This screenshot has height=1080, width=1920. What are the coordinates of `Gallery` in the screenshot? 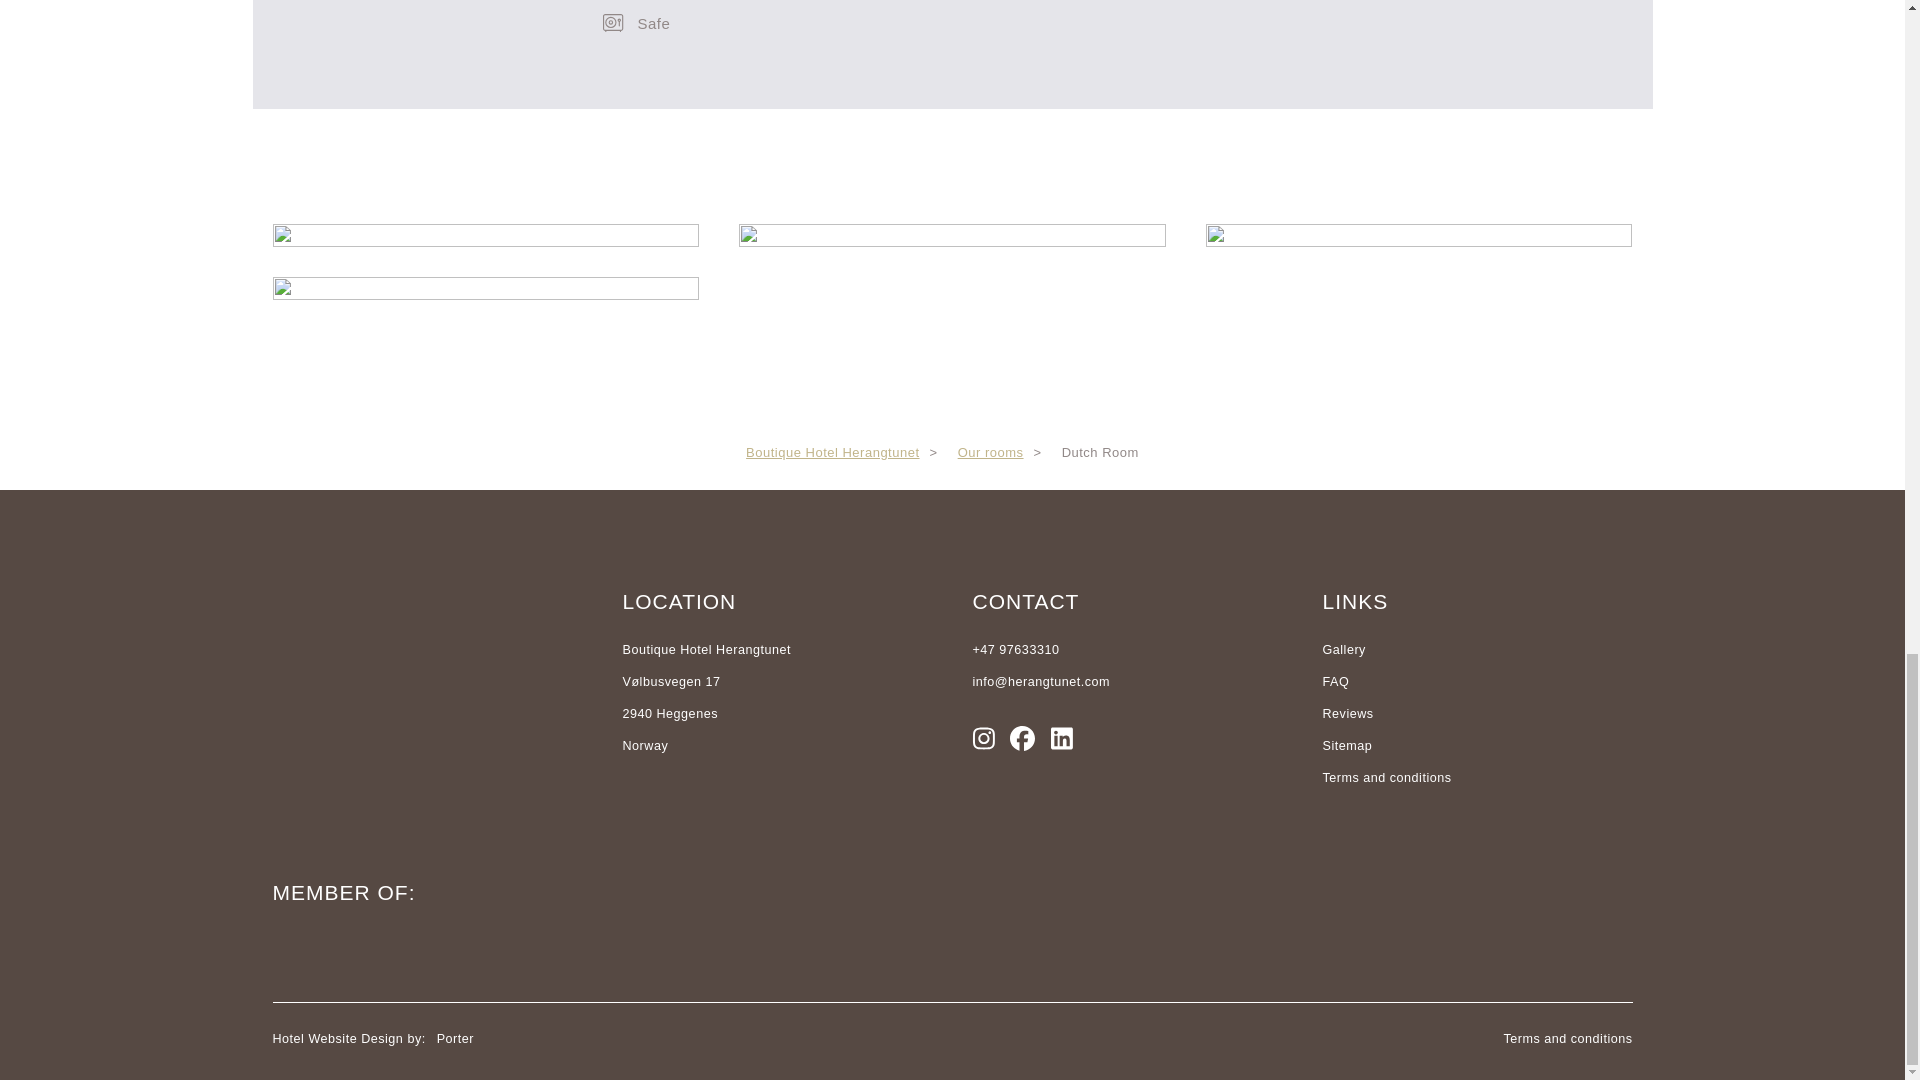 It's located at (1477, 650).